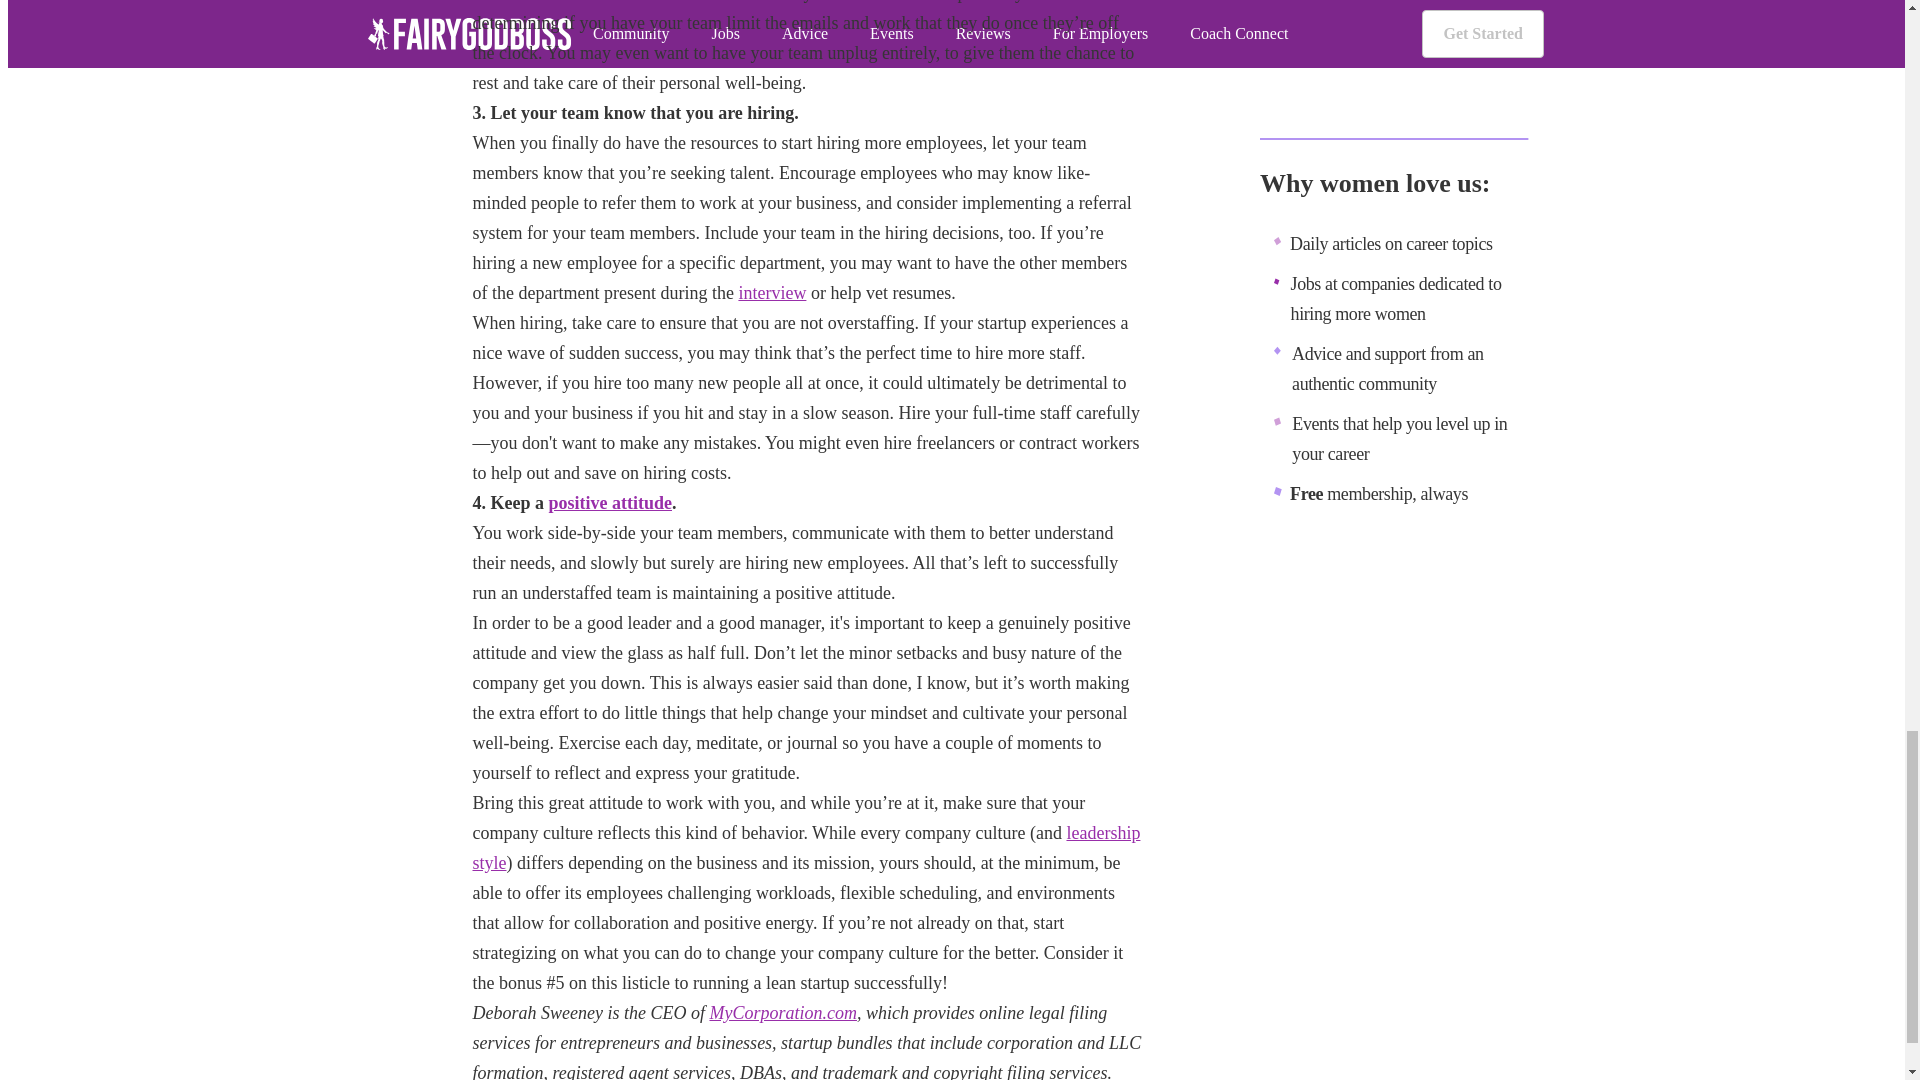  I want to click on positive attitude, so click(610, 502).